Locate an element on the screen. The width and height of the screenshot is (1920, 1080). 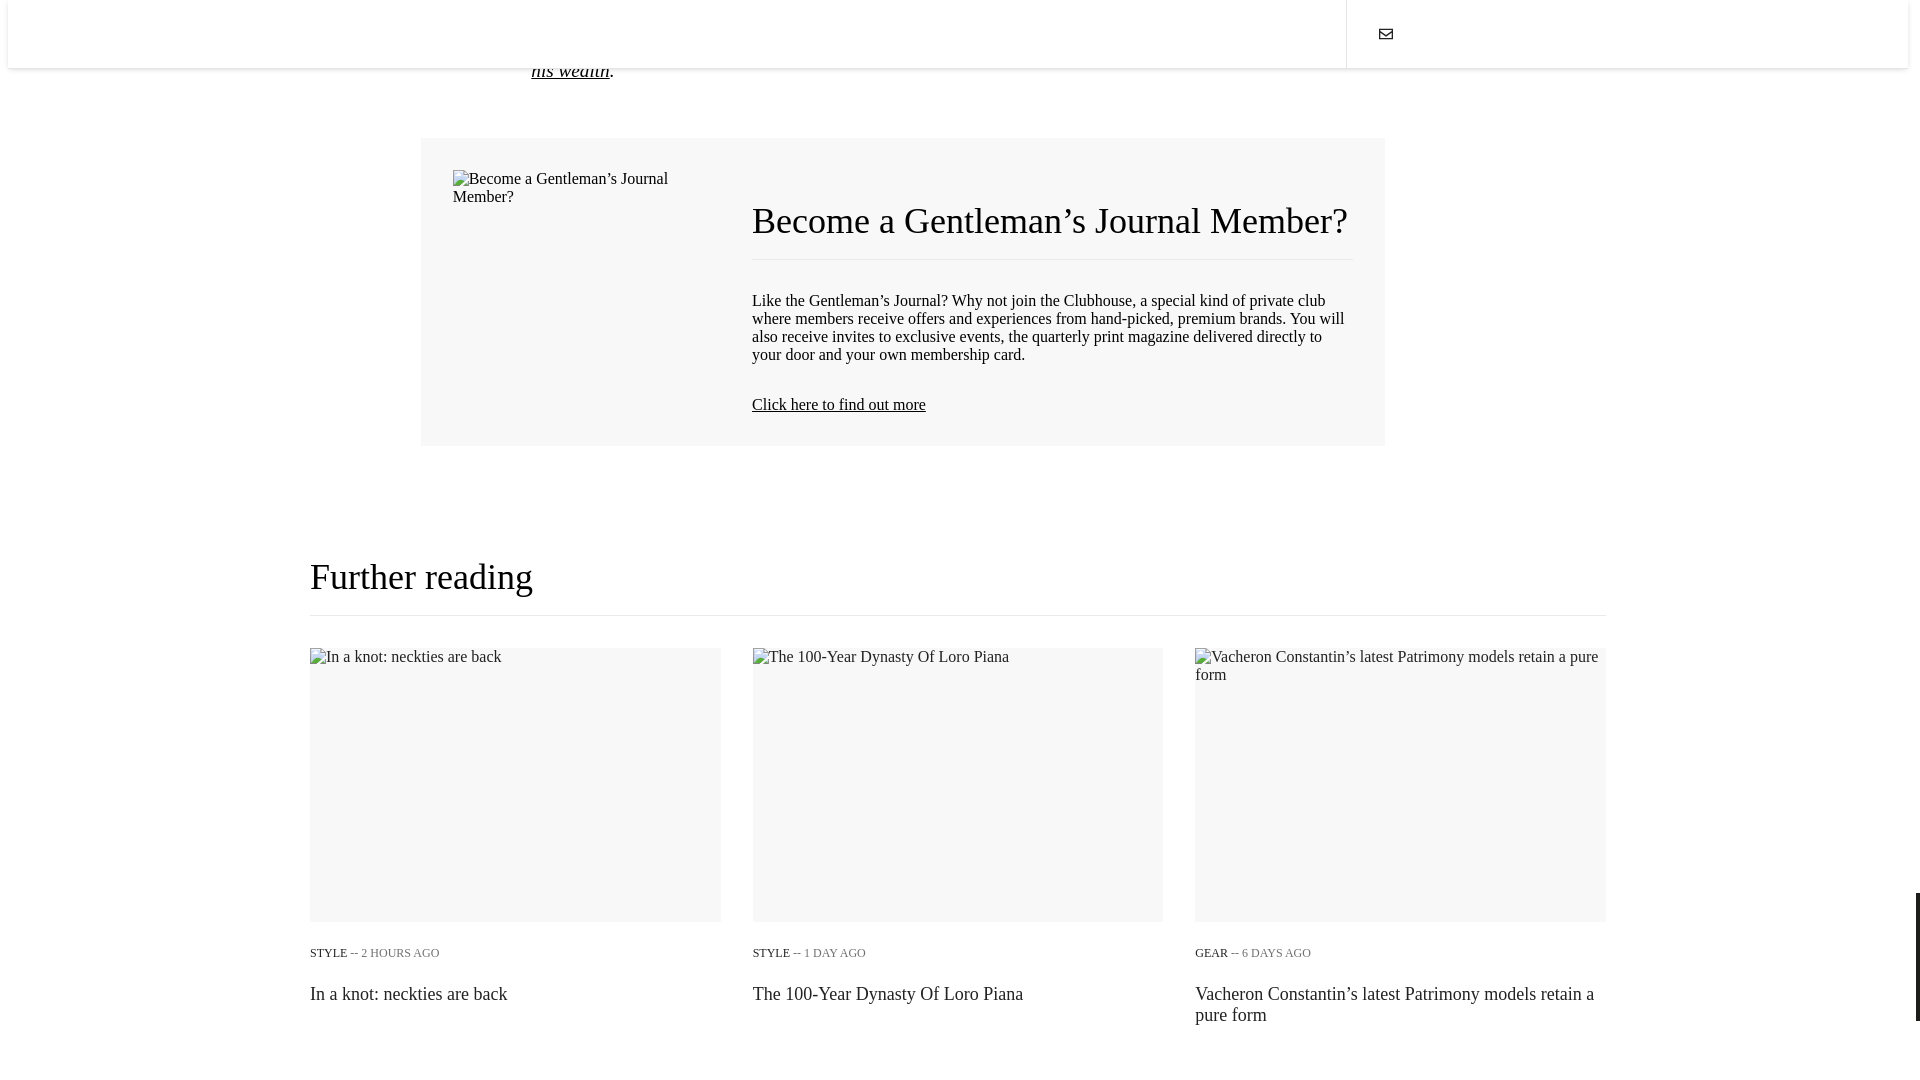
Roman Abramovich and how he earned his wealth is located at coordinates (515, 838).